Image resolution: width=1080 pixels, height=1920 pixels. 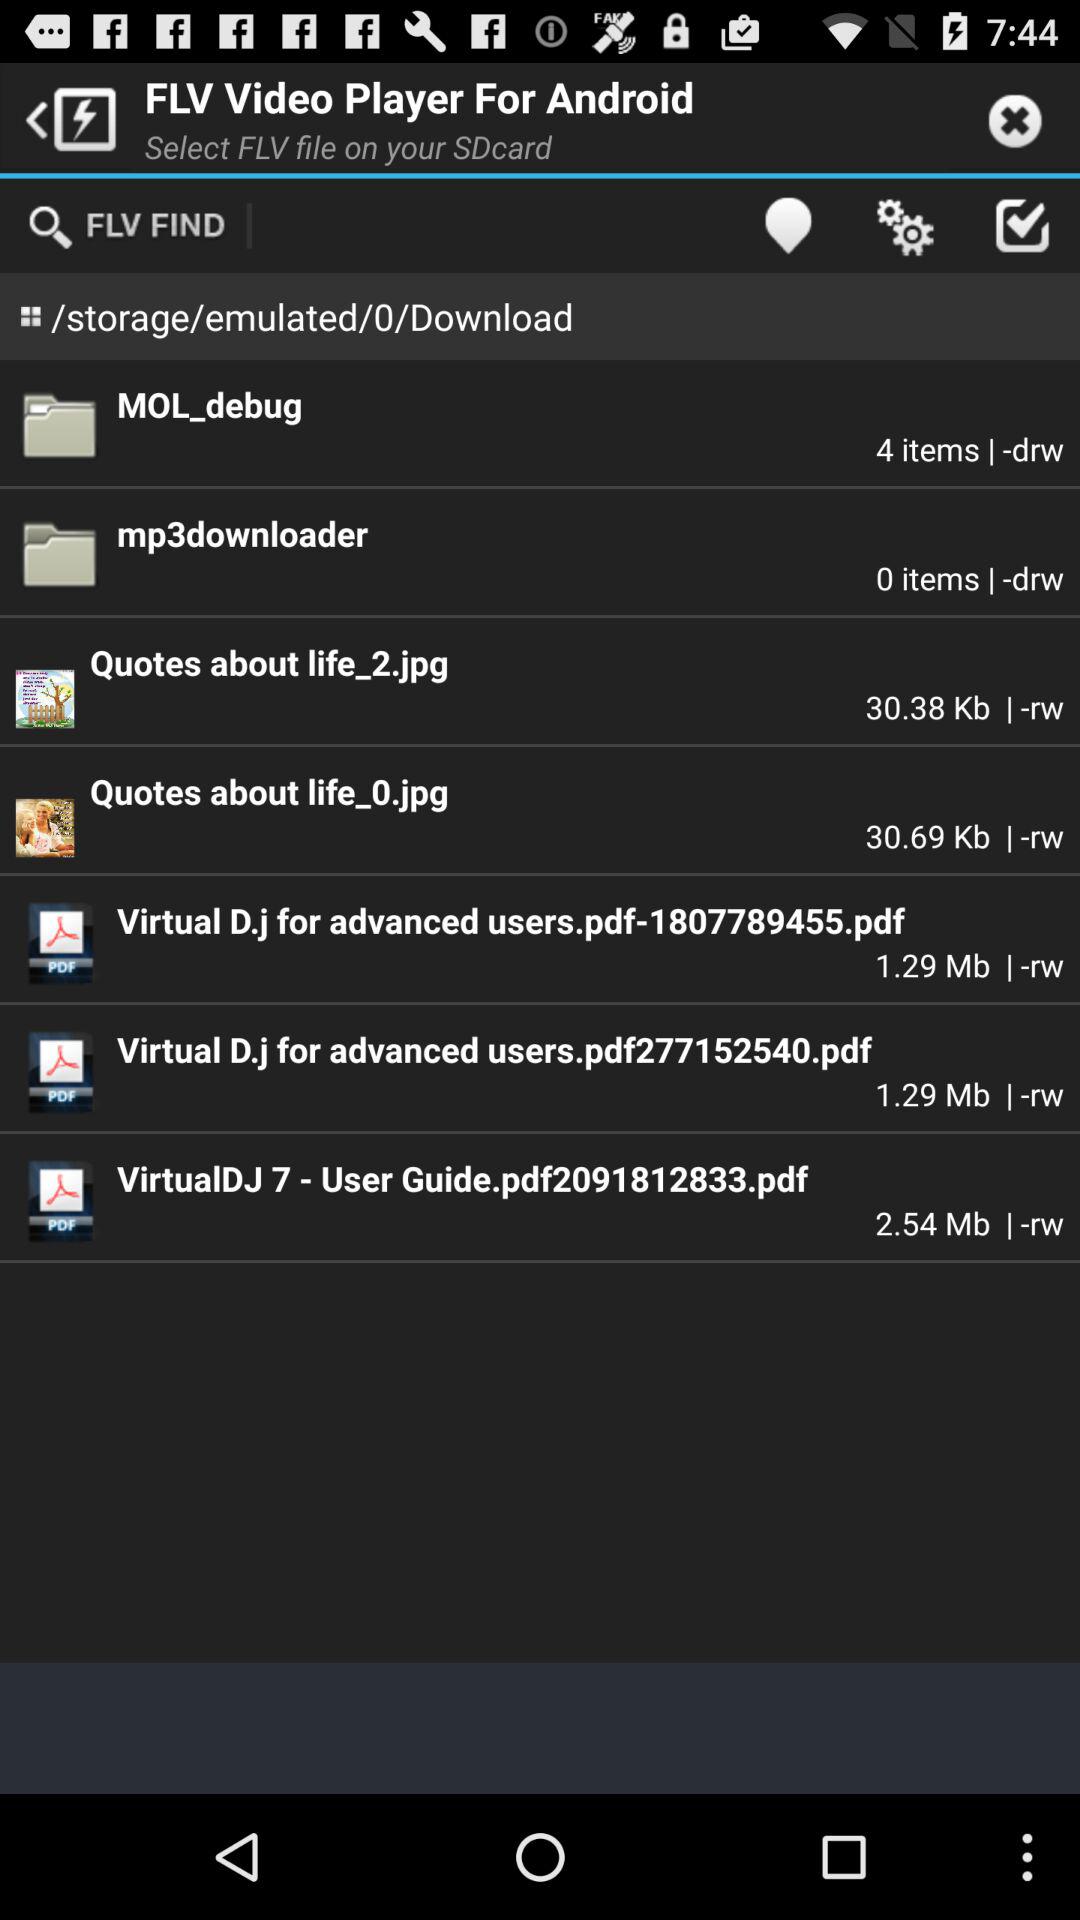 What do you see at coordinates (590, 1178) in the screenshot?
I see `launch the virtualdj 7 user icon` at bounding box center [590, 1178].